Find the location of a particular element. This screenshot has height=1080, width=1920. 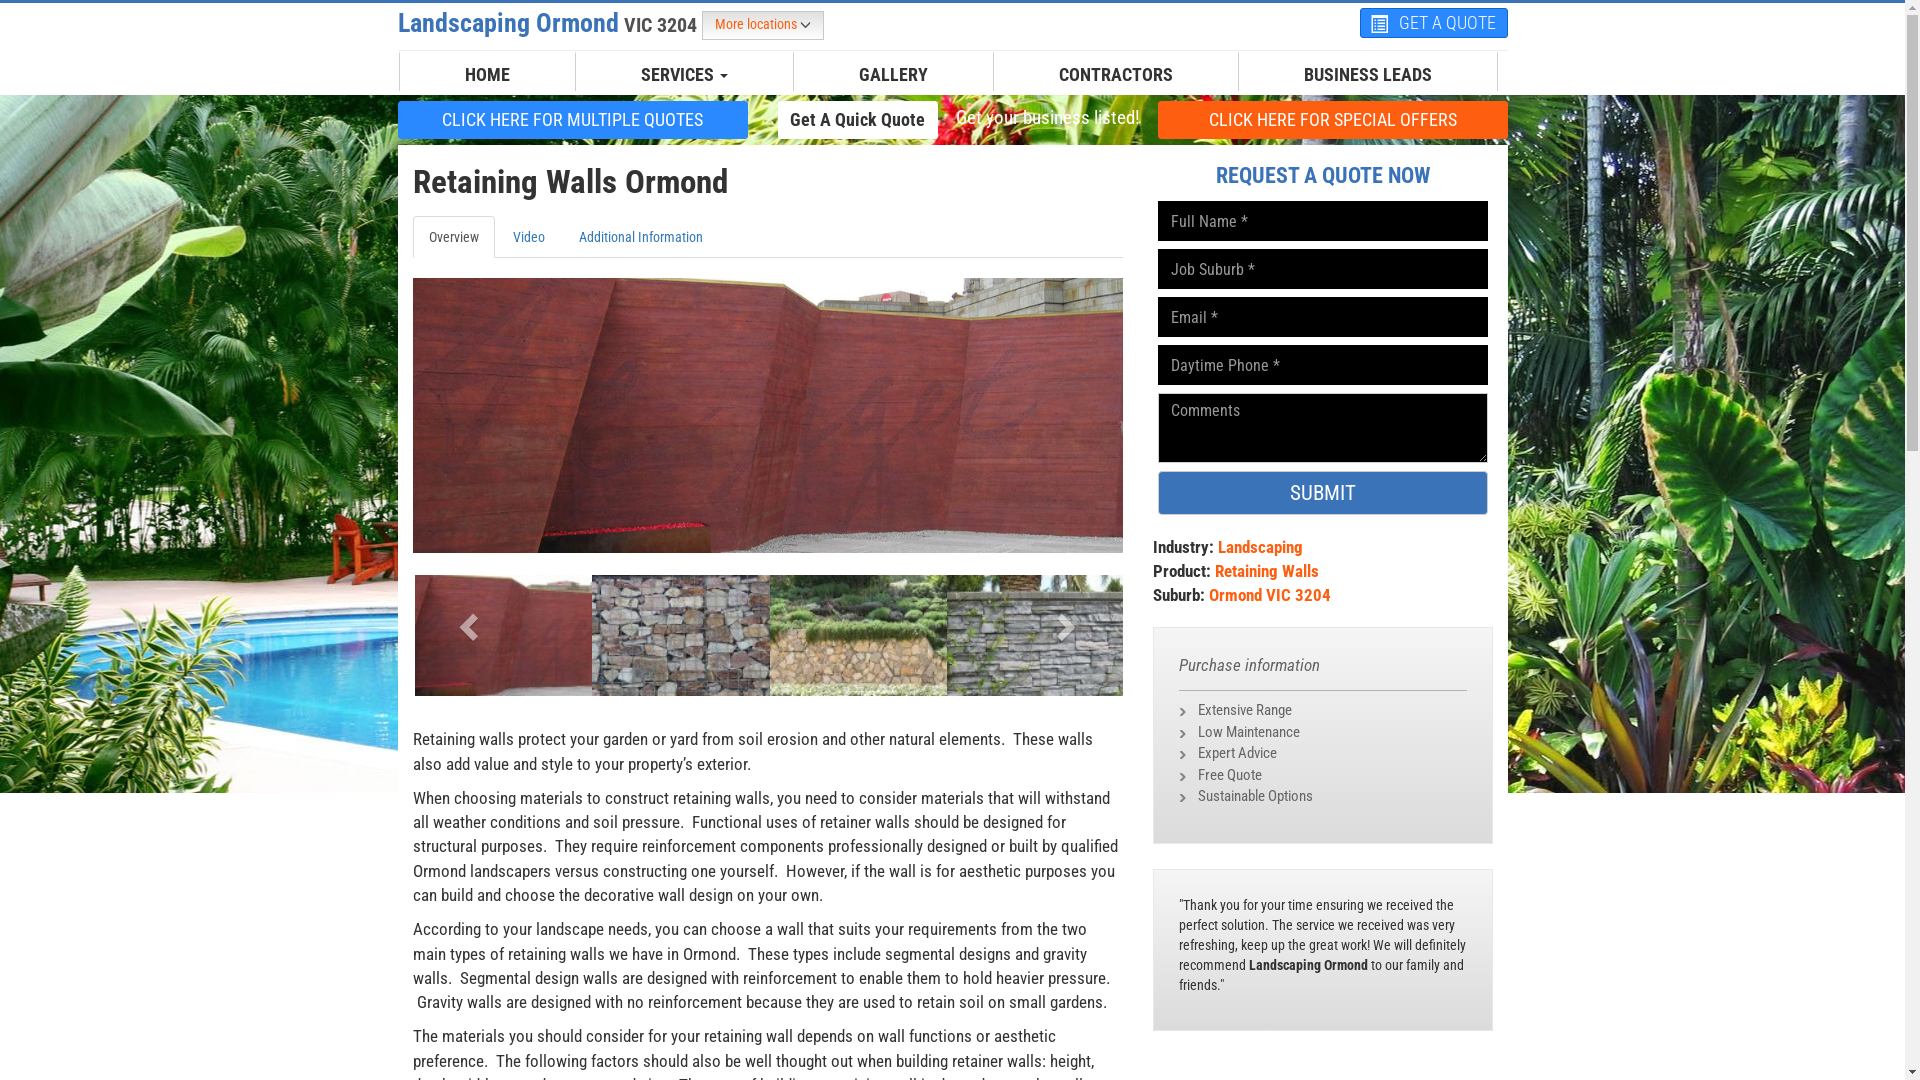

Additional Information is located at coordinates (640, 237).